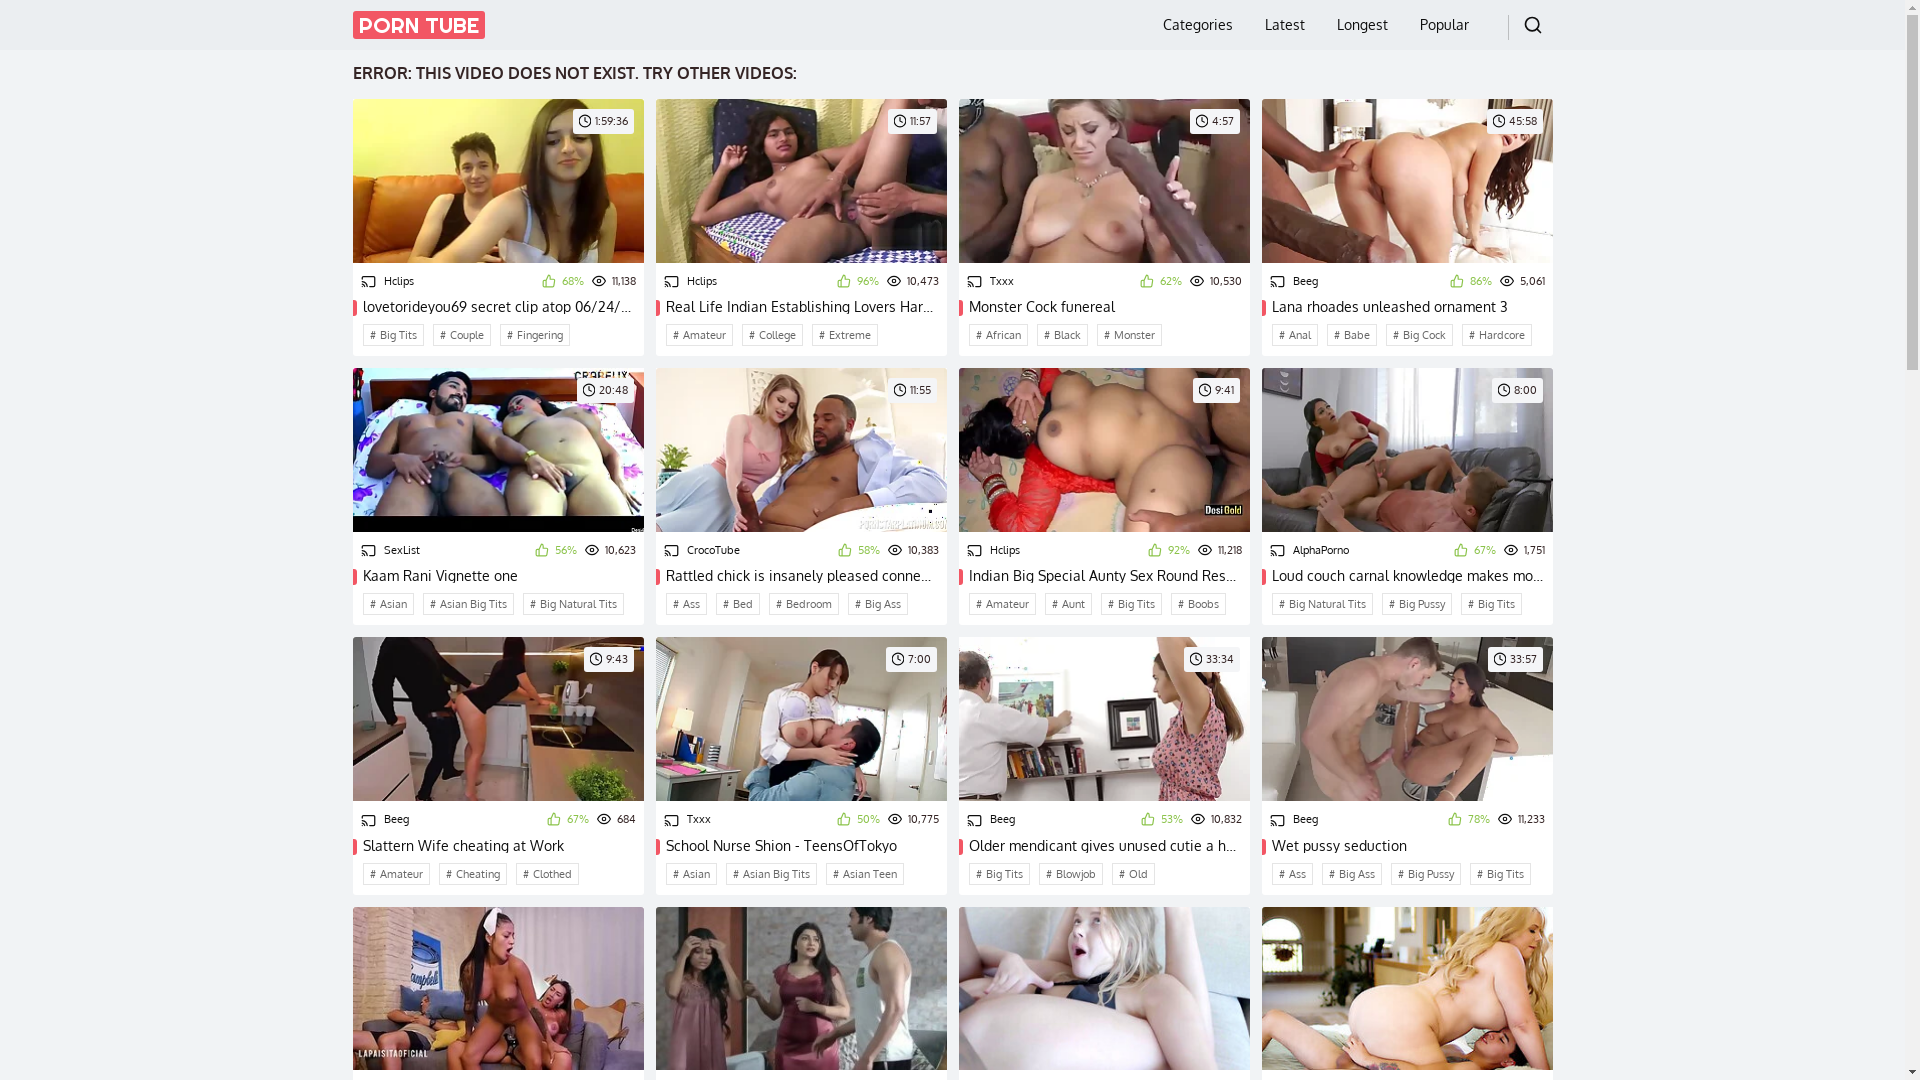 Image resolution: width=1920 pixels, height=1080 pixels. What do you see at coordinates (772, 335) in the screenshot?
I see `College` at bounding box center [772, 335].